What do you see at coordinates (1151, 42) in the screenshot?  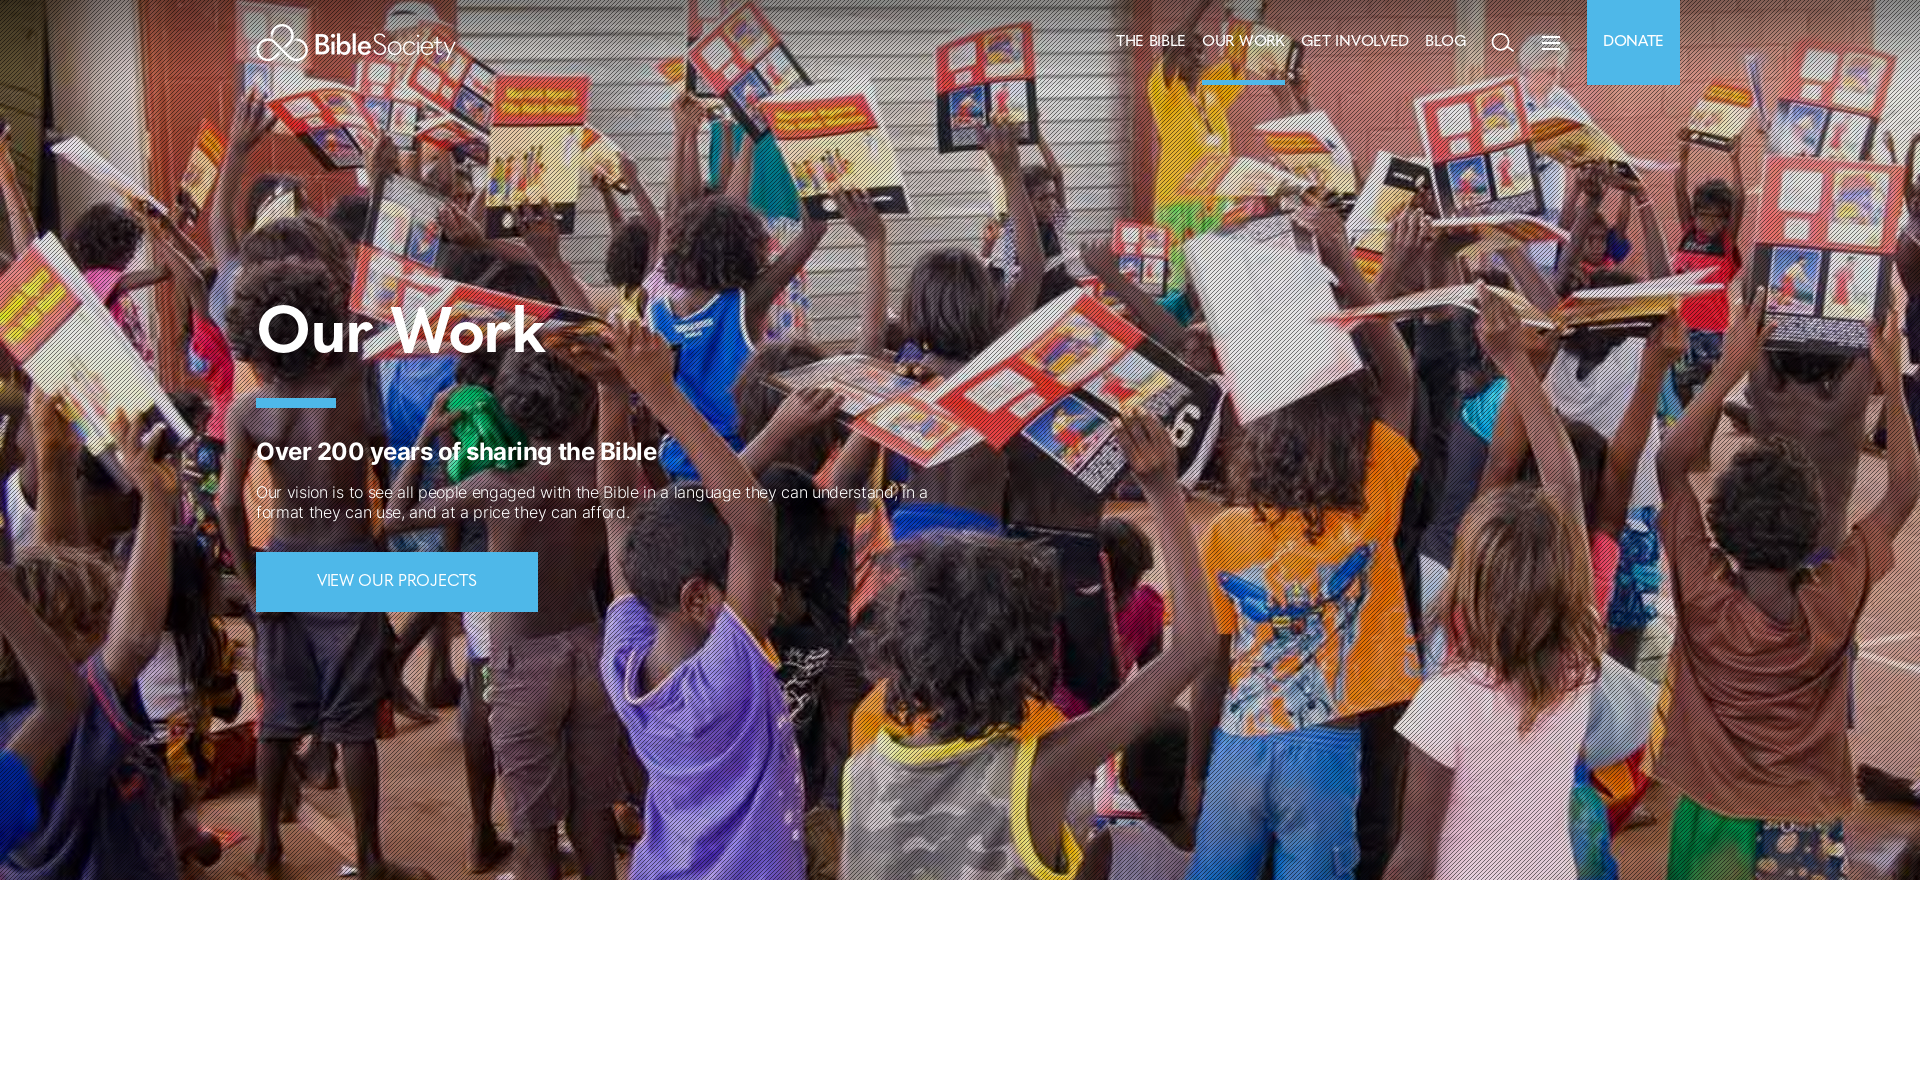 I see `THE BIBLE` at bounding box center [1151, 42].